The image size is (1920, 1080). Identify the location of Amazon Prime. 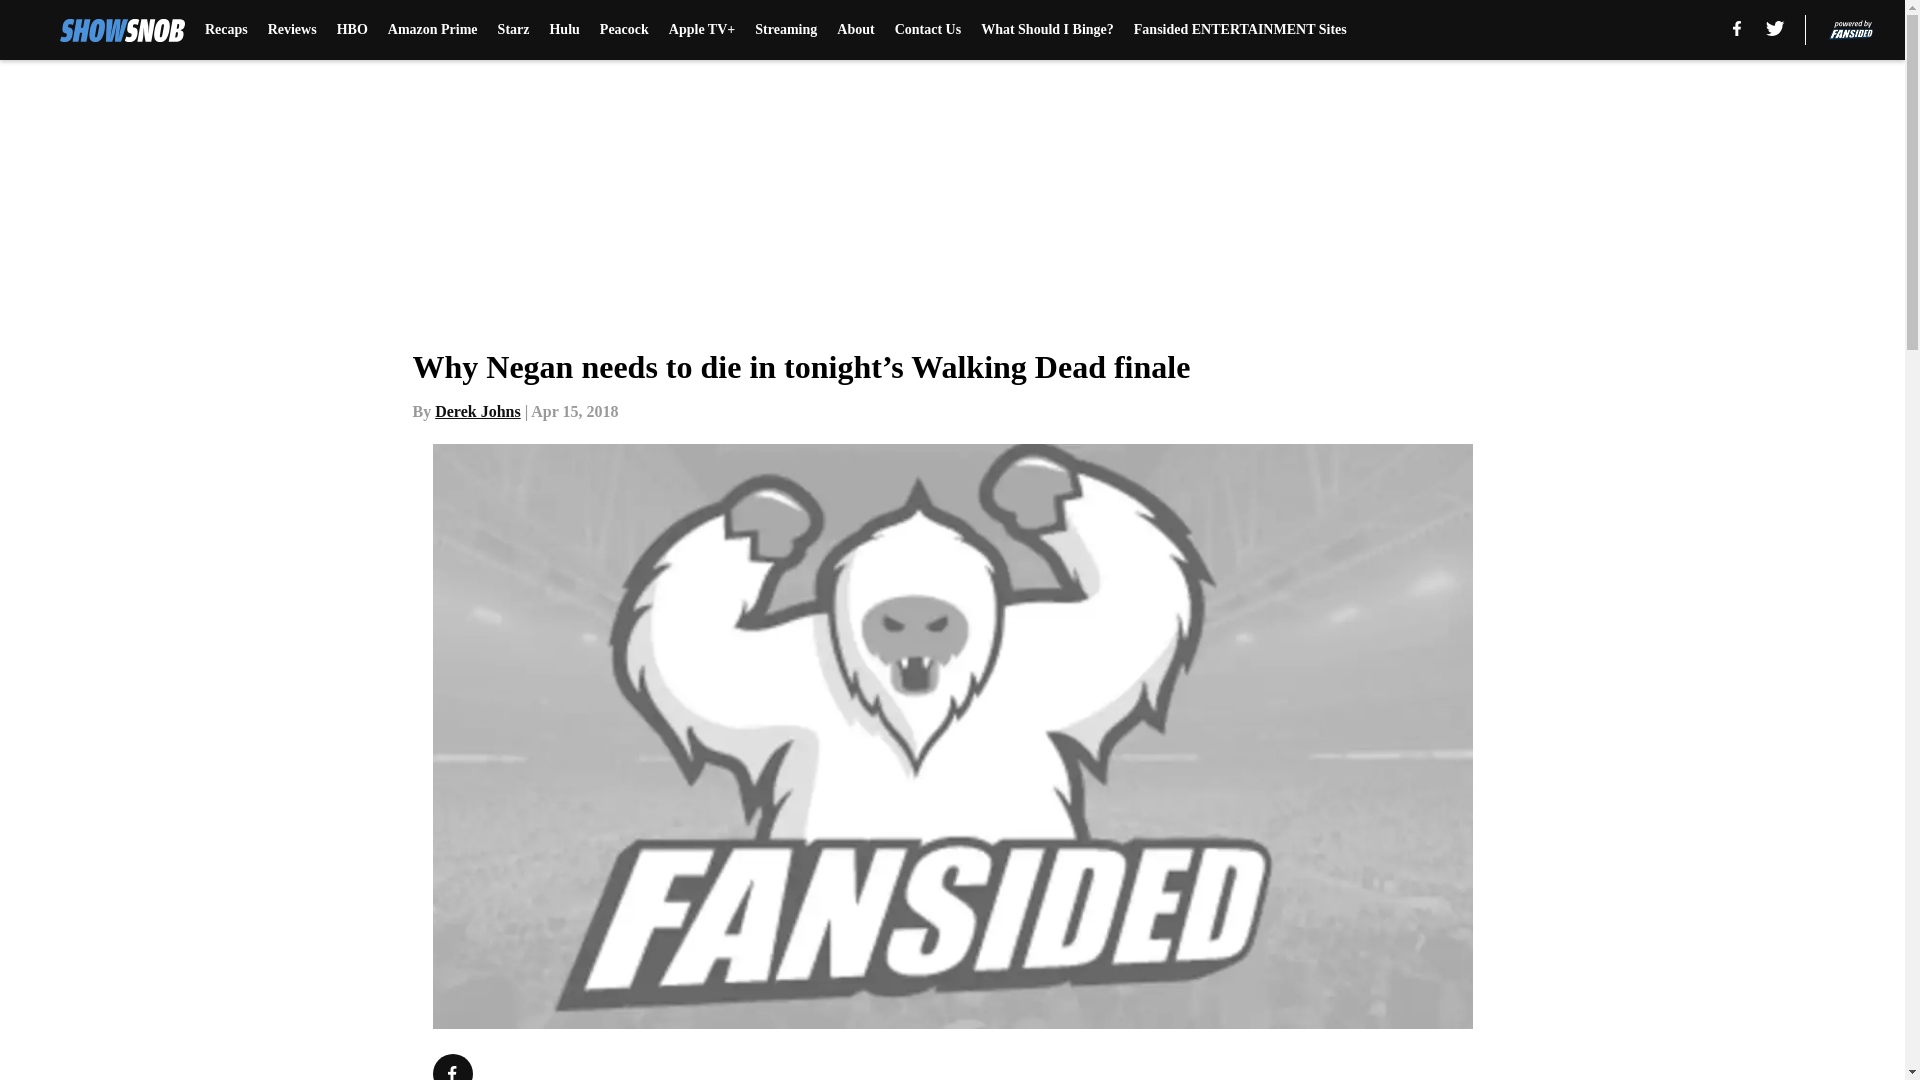
(432, 30).